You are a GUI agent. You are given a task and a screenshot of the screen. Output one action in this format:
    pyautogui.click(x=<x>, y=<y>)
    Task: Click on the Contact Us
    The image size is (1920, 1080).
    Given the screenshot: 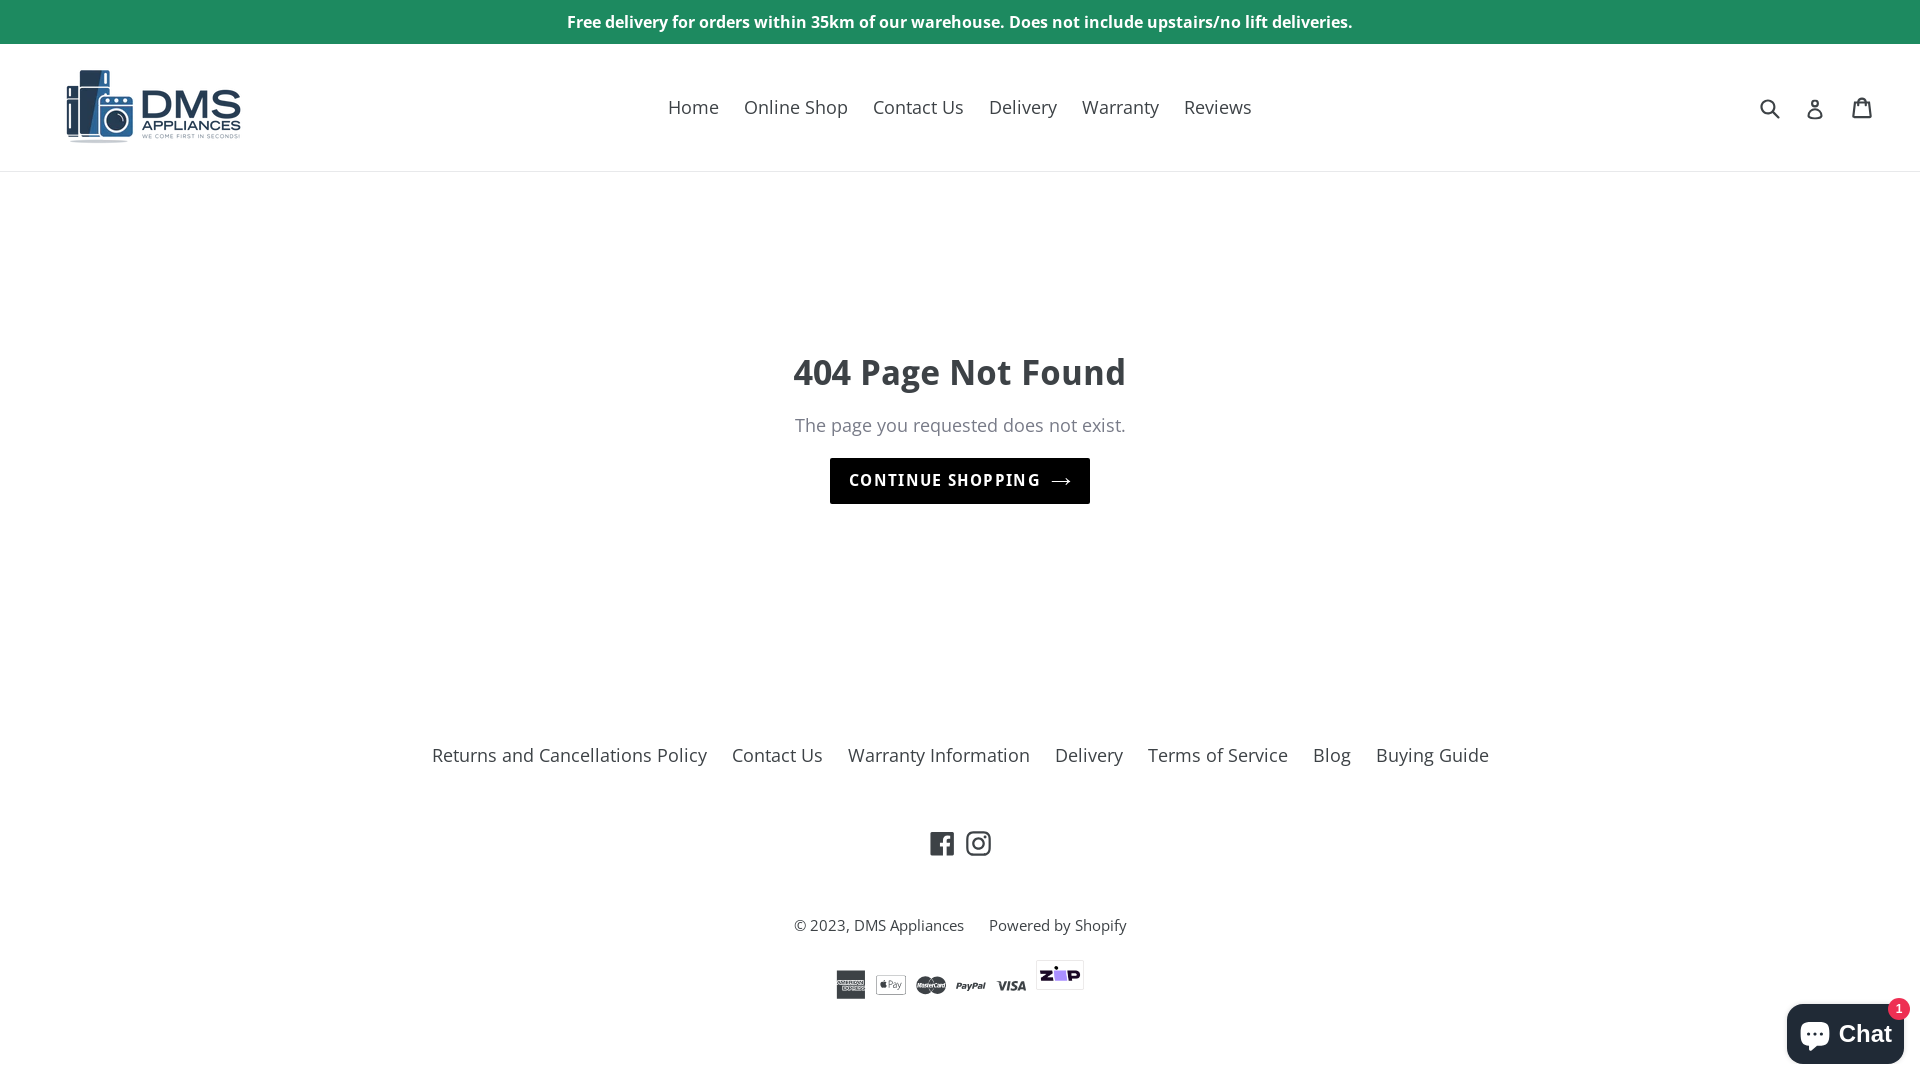 What is the action you would take?
    pyautogui.click(x=918, y=108)
    